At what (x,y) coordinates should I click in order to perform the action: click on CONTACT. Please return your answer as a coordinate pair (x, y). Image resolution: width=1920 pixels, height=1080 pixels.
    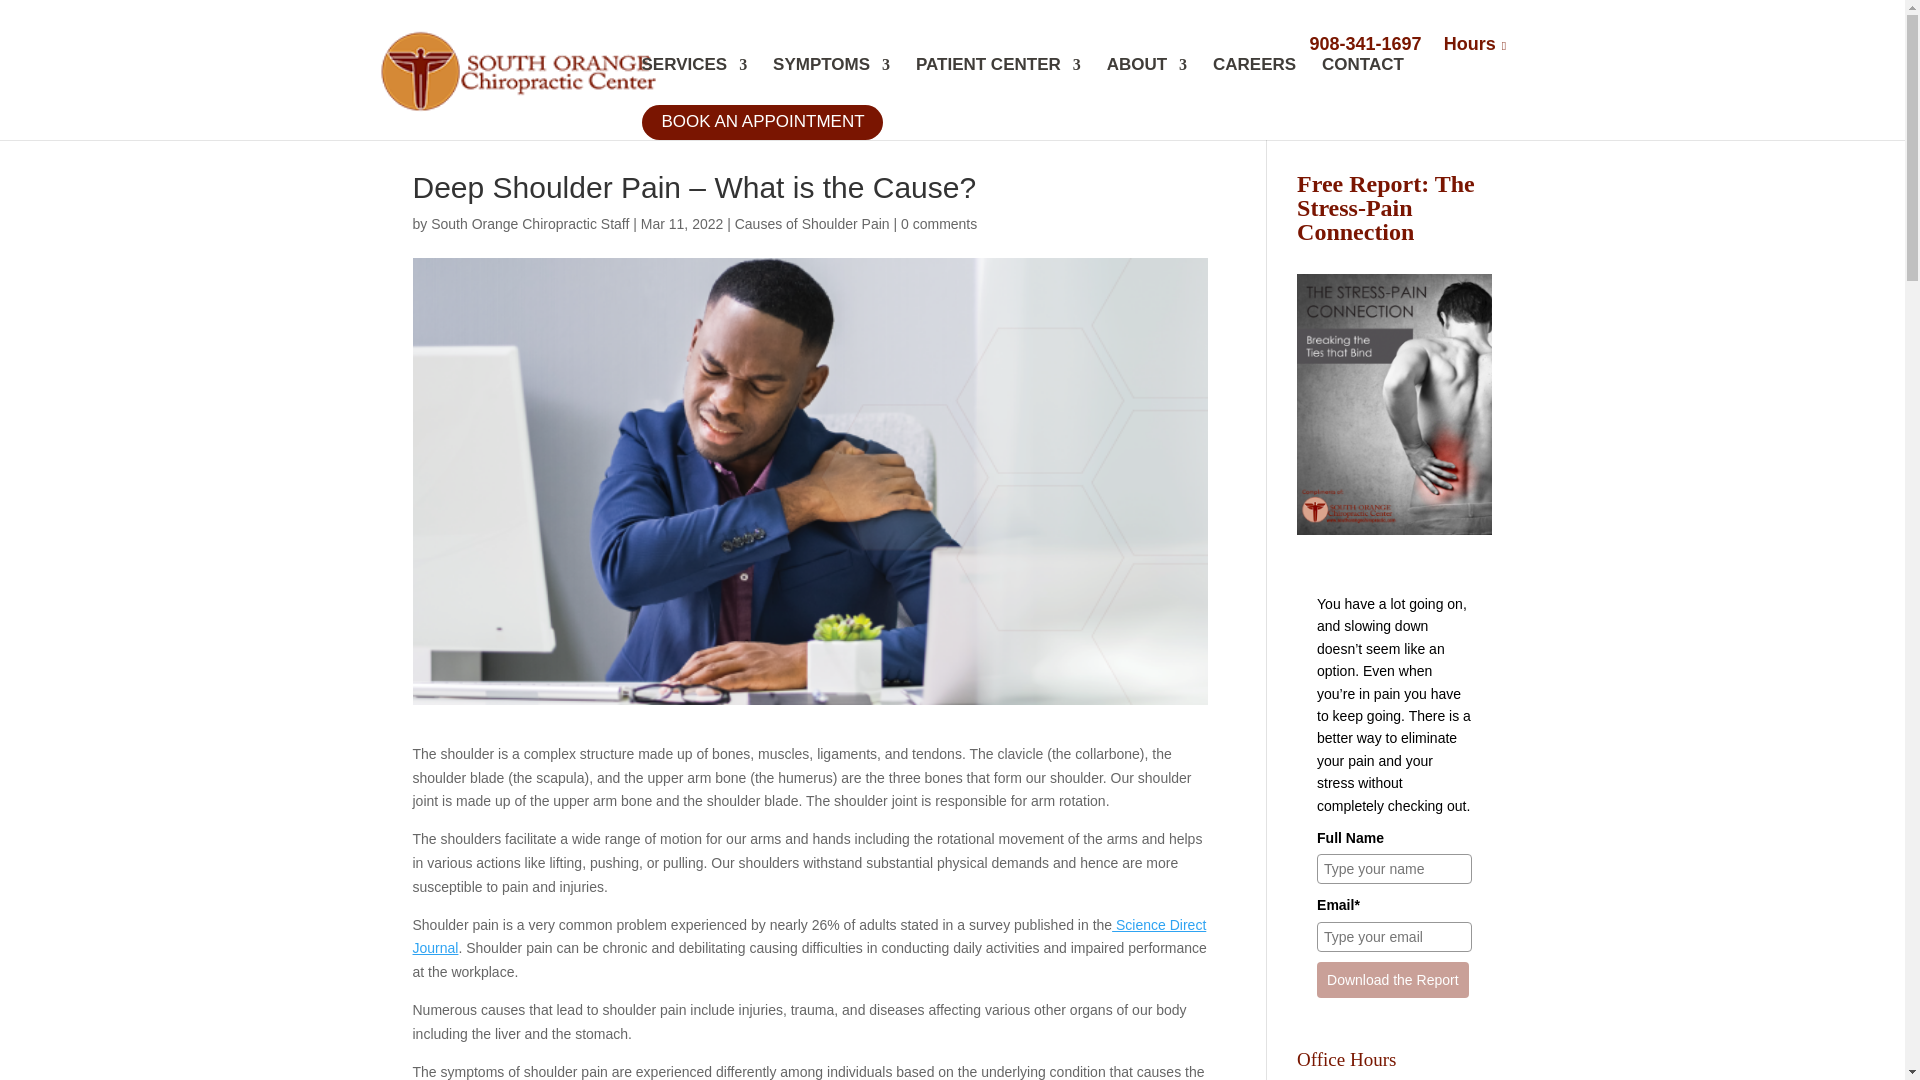
    Looking at the image, I should click on (1362, 81).